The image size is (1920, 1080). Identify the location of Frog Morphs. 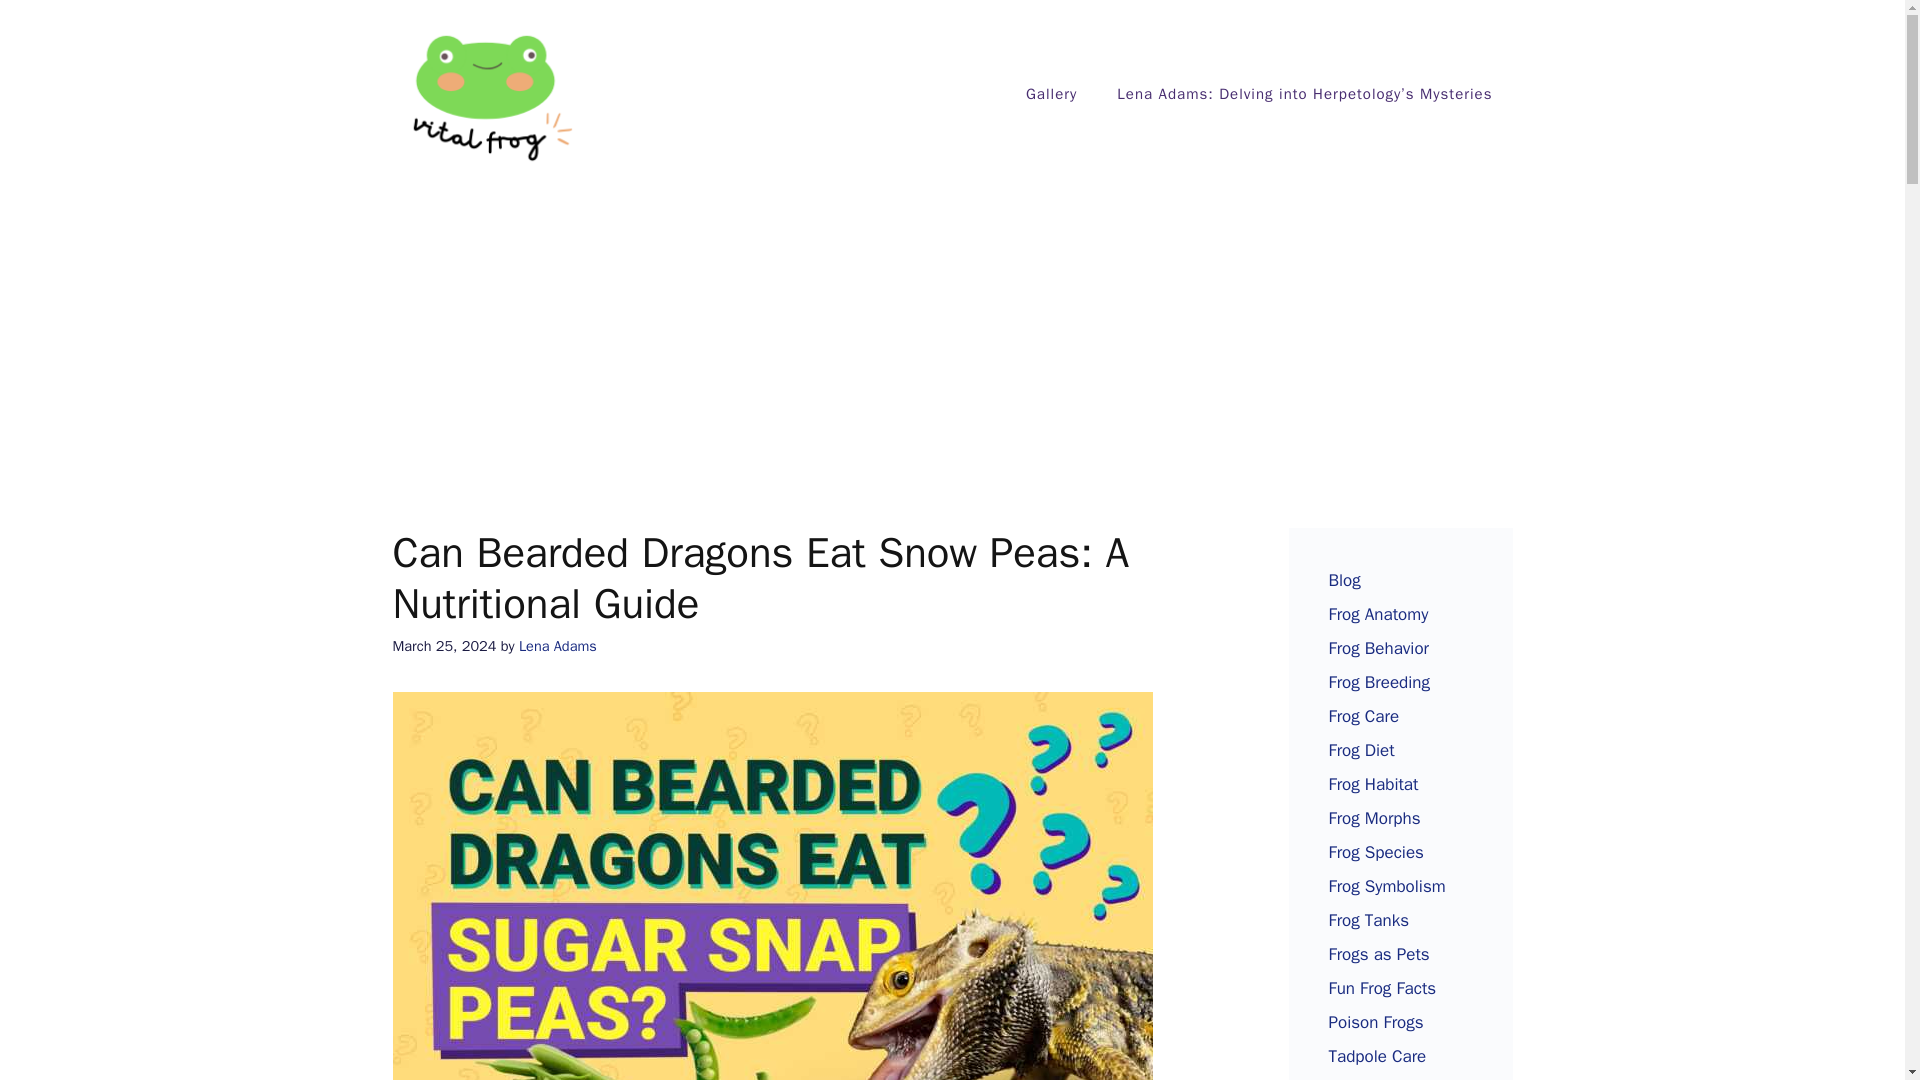
(1374, 818).